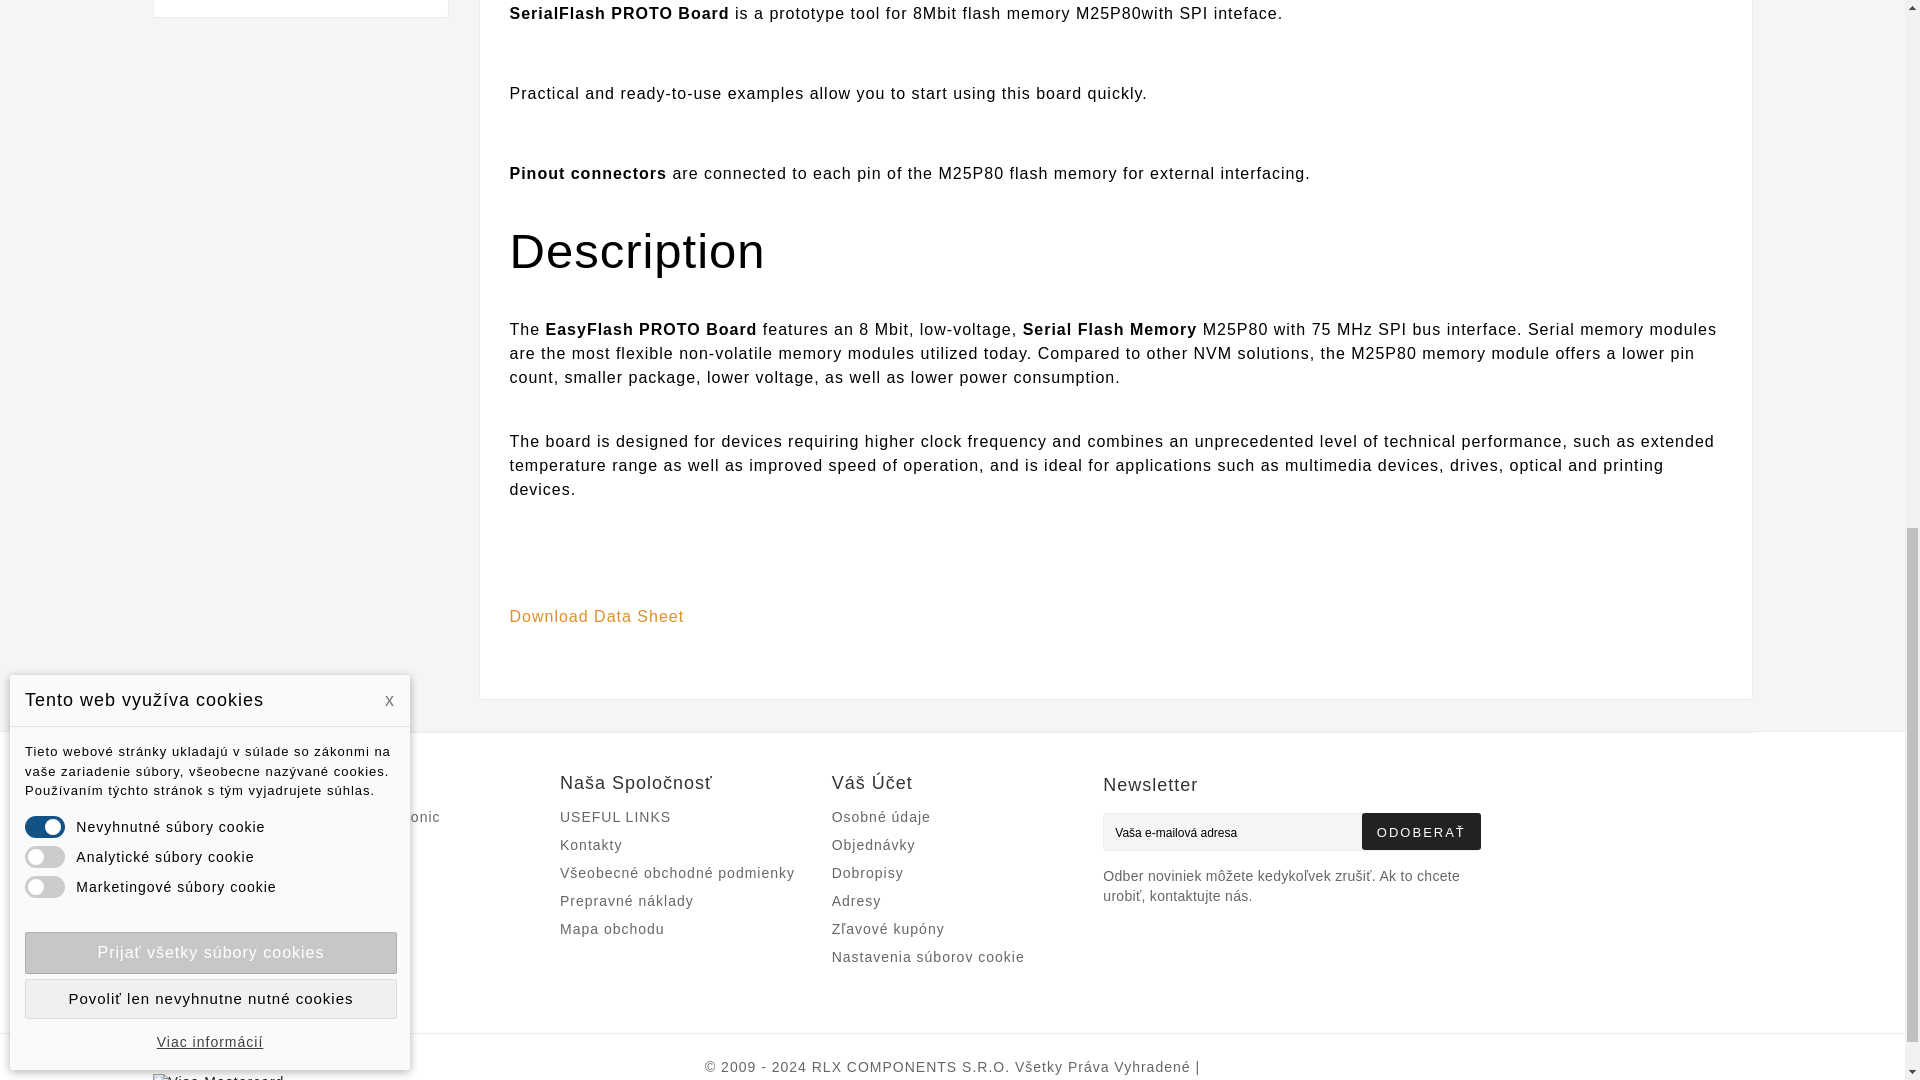  Describe the element at coordinates (615, 816) in the screenshot. I see `USEFUL LINKS` at that location.